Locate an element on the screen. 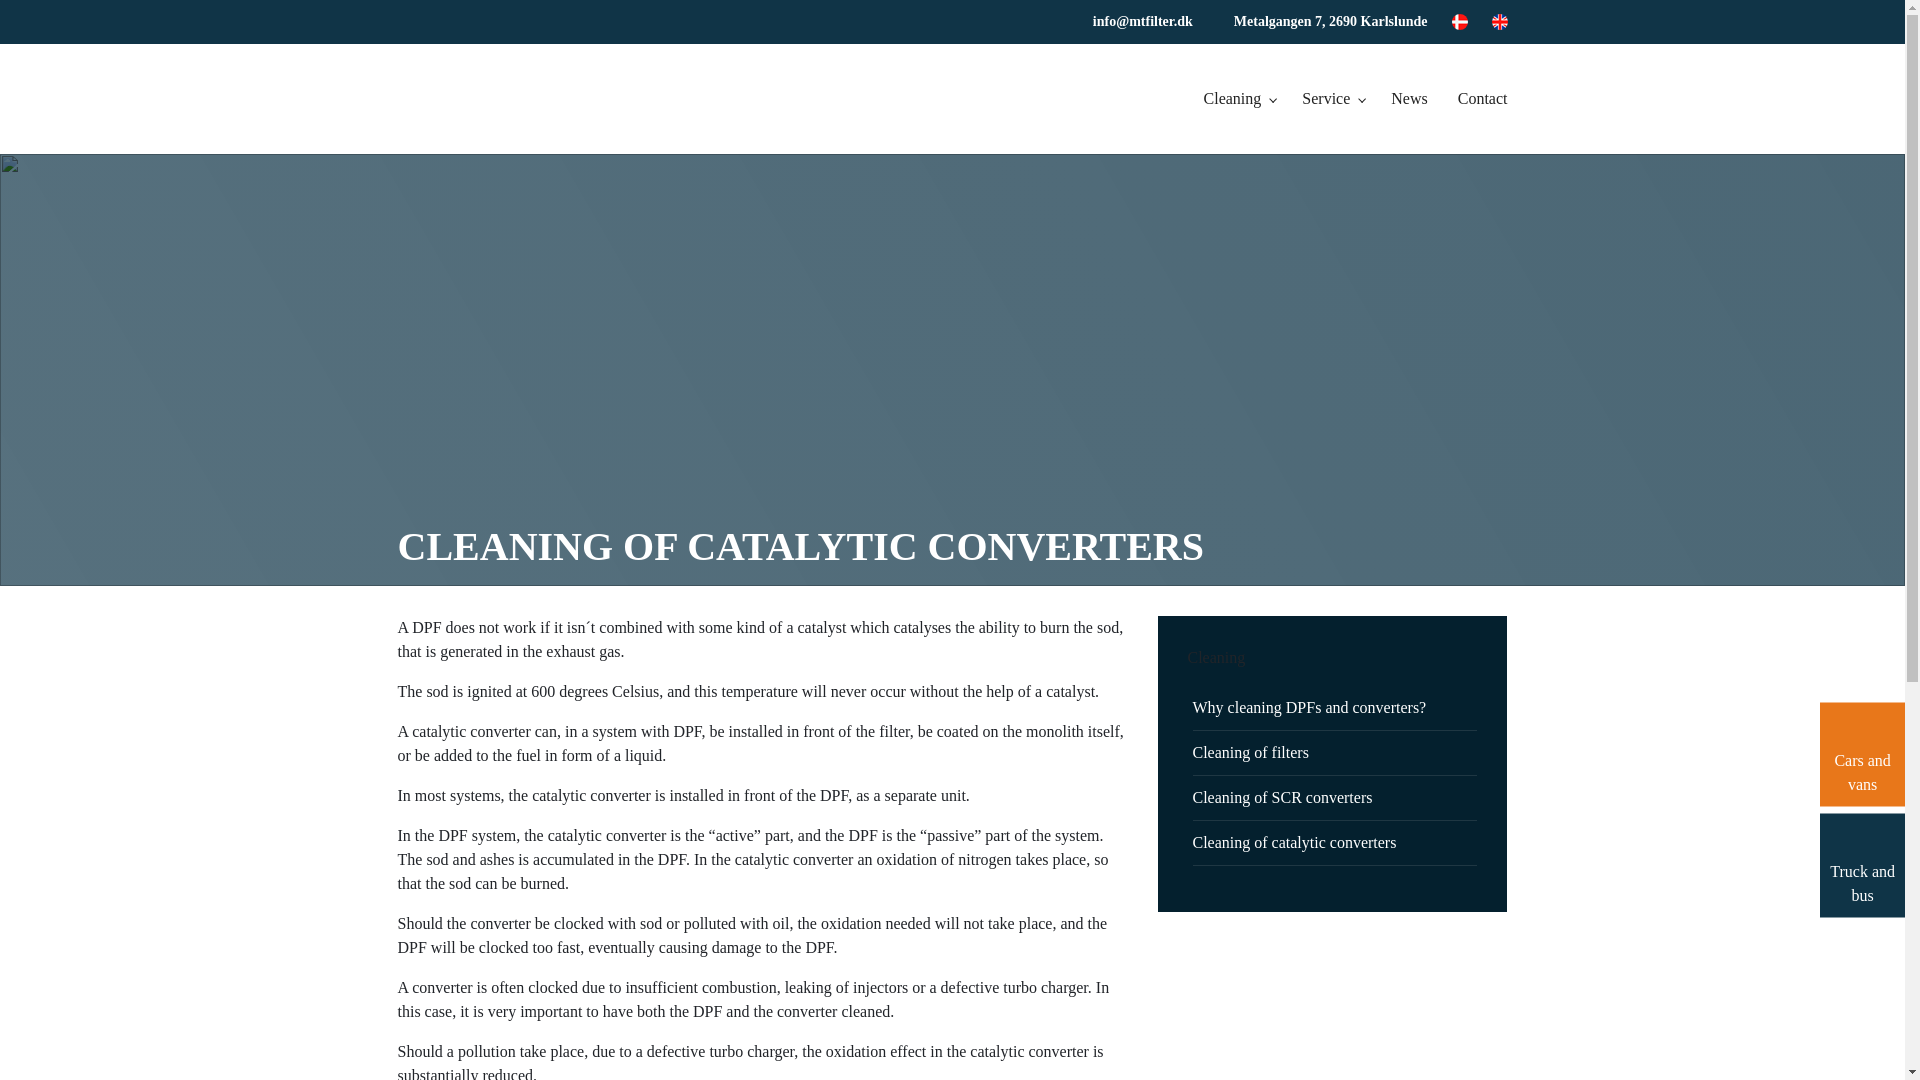 The image size is (1920, 1080). Cleaning of catalytic converters is located at coordinates (1294, 842).